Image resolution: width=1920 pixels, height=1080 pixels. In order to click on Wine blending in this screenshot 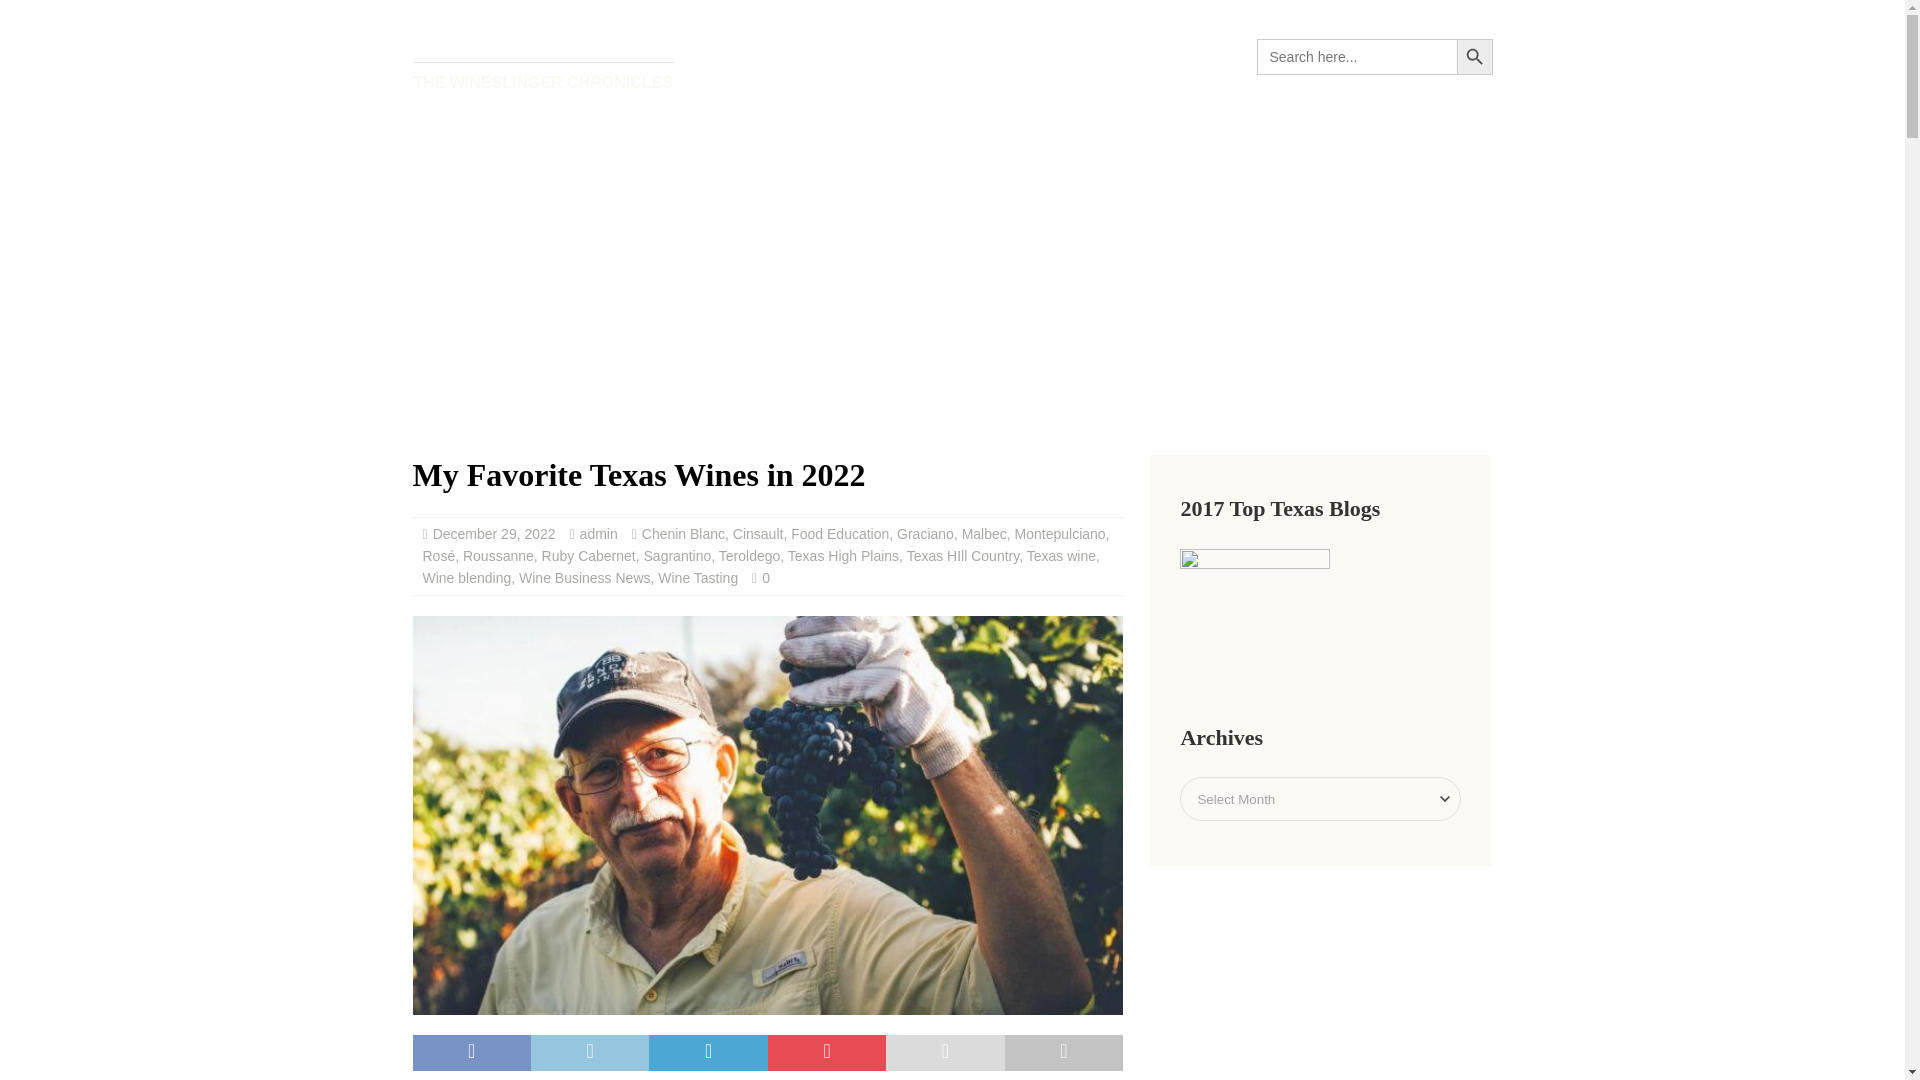, I will do `click(466, 578)`.